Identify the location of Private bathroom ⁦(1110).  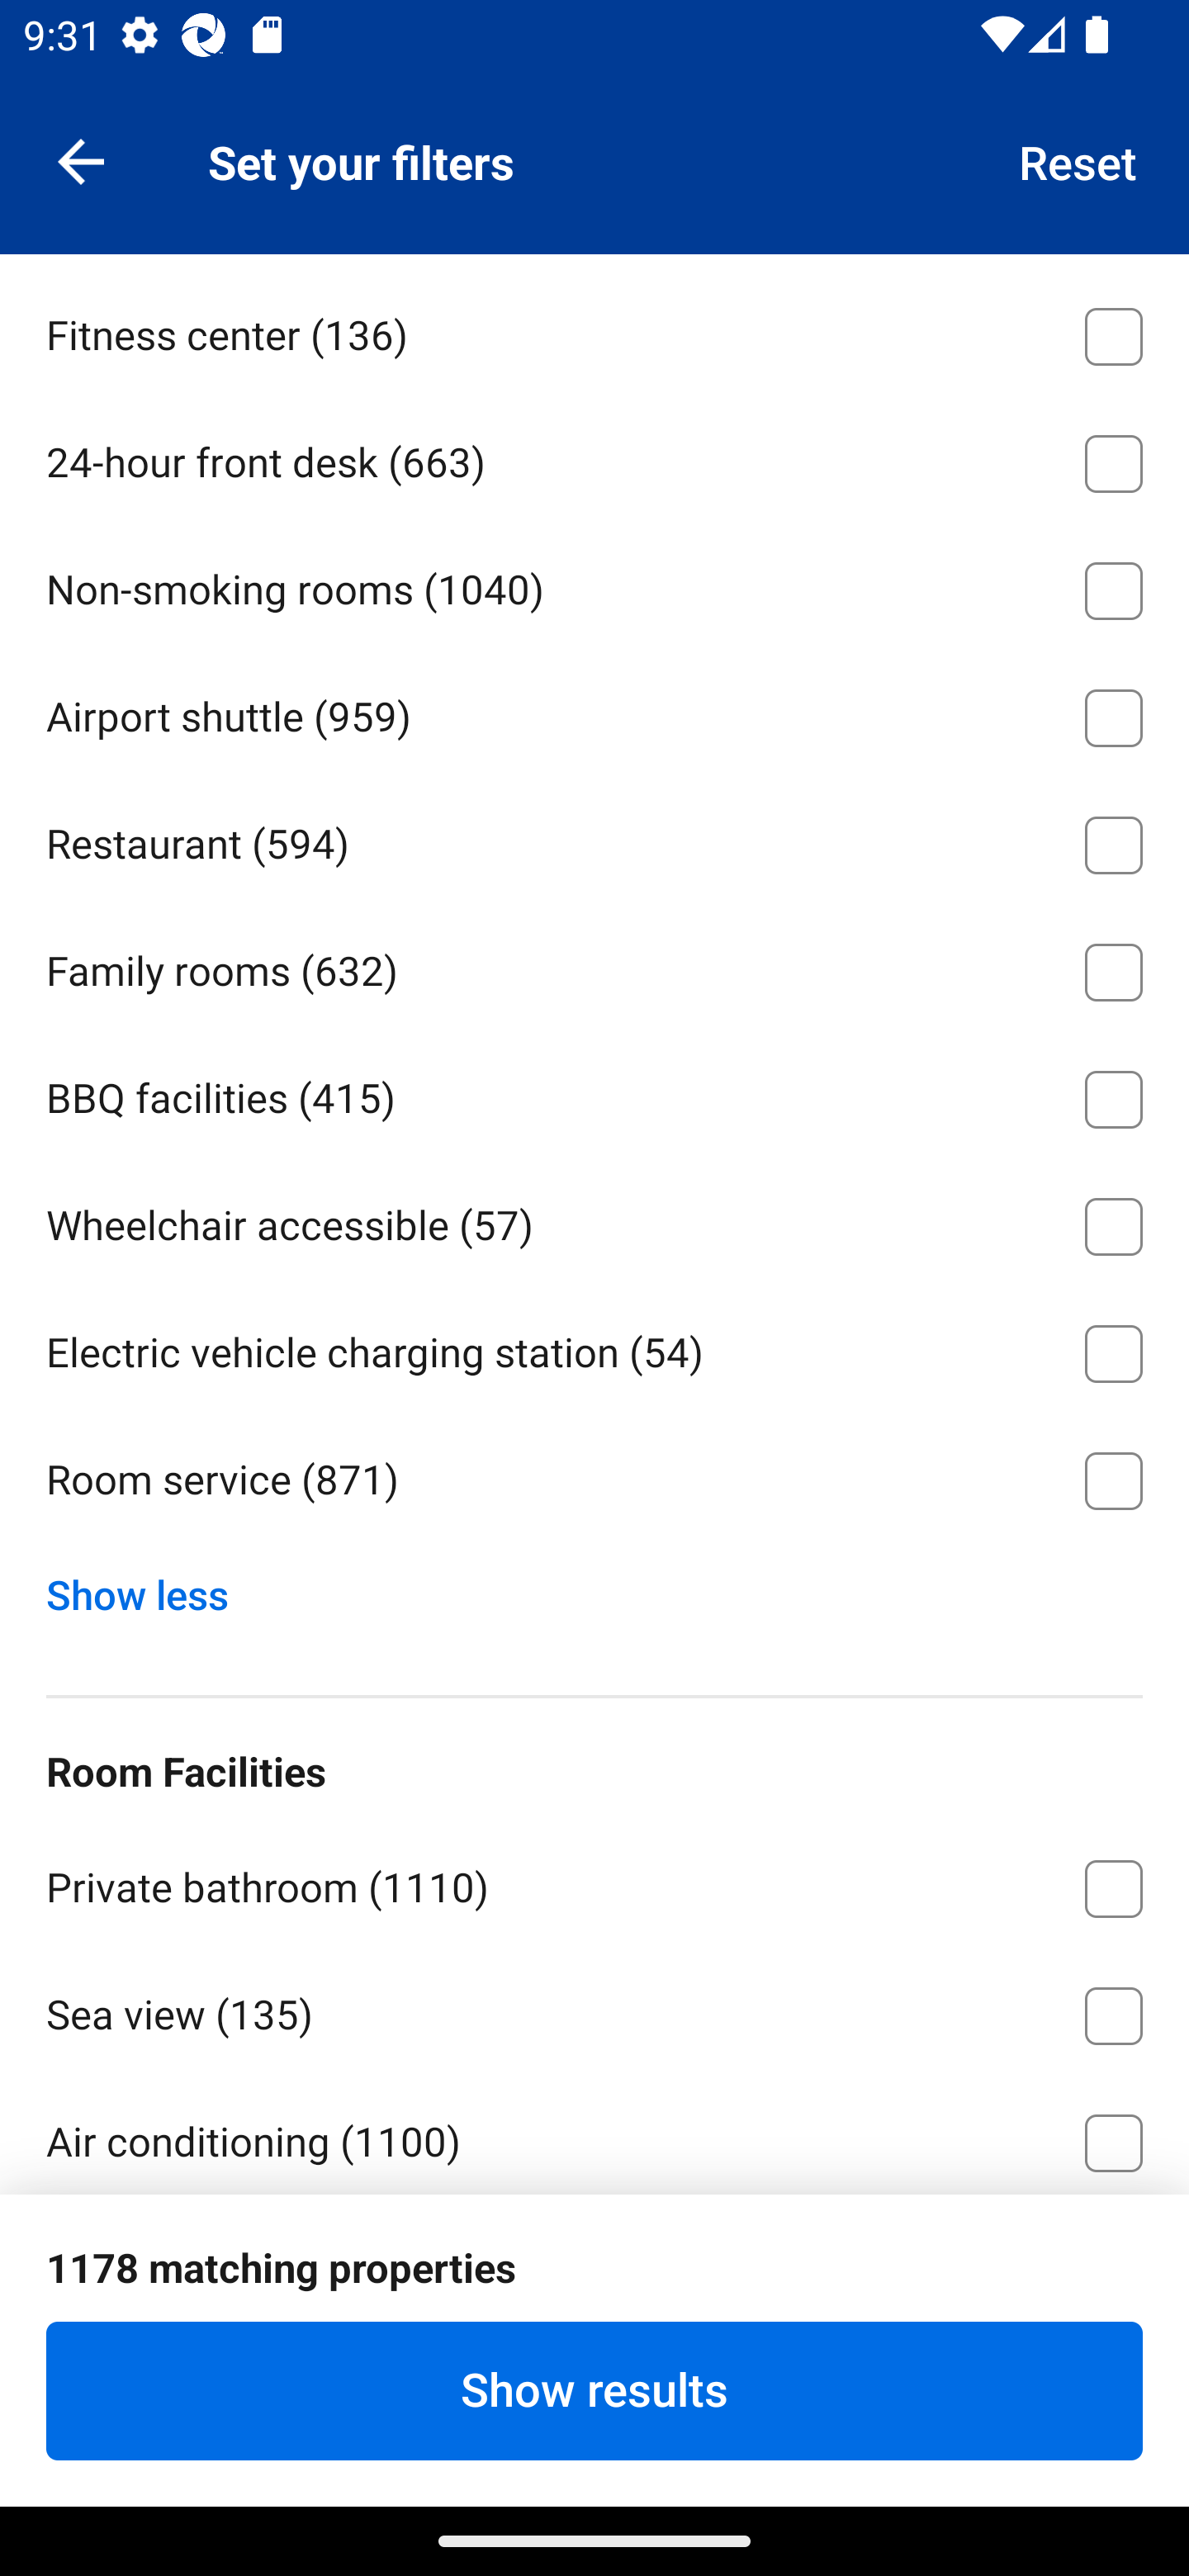
(594, 1882).